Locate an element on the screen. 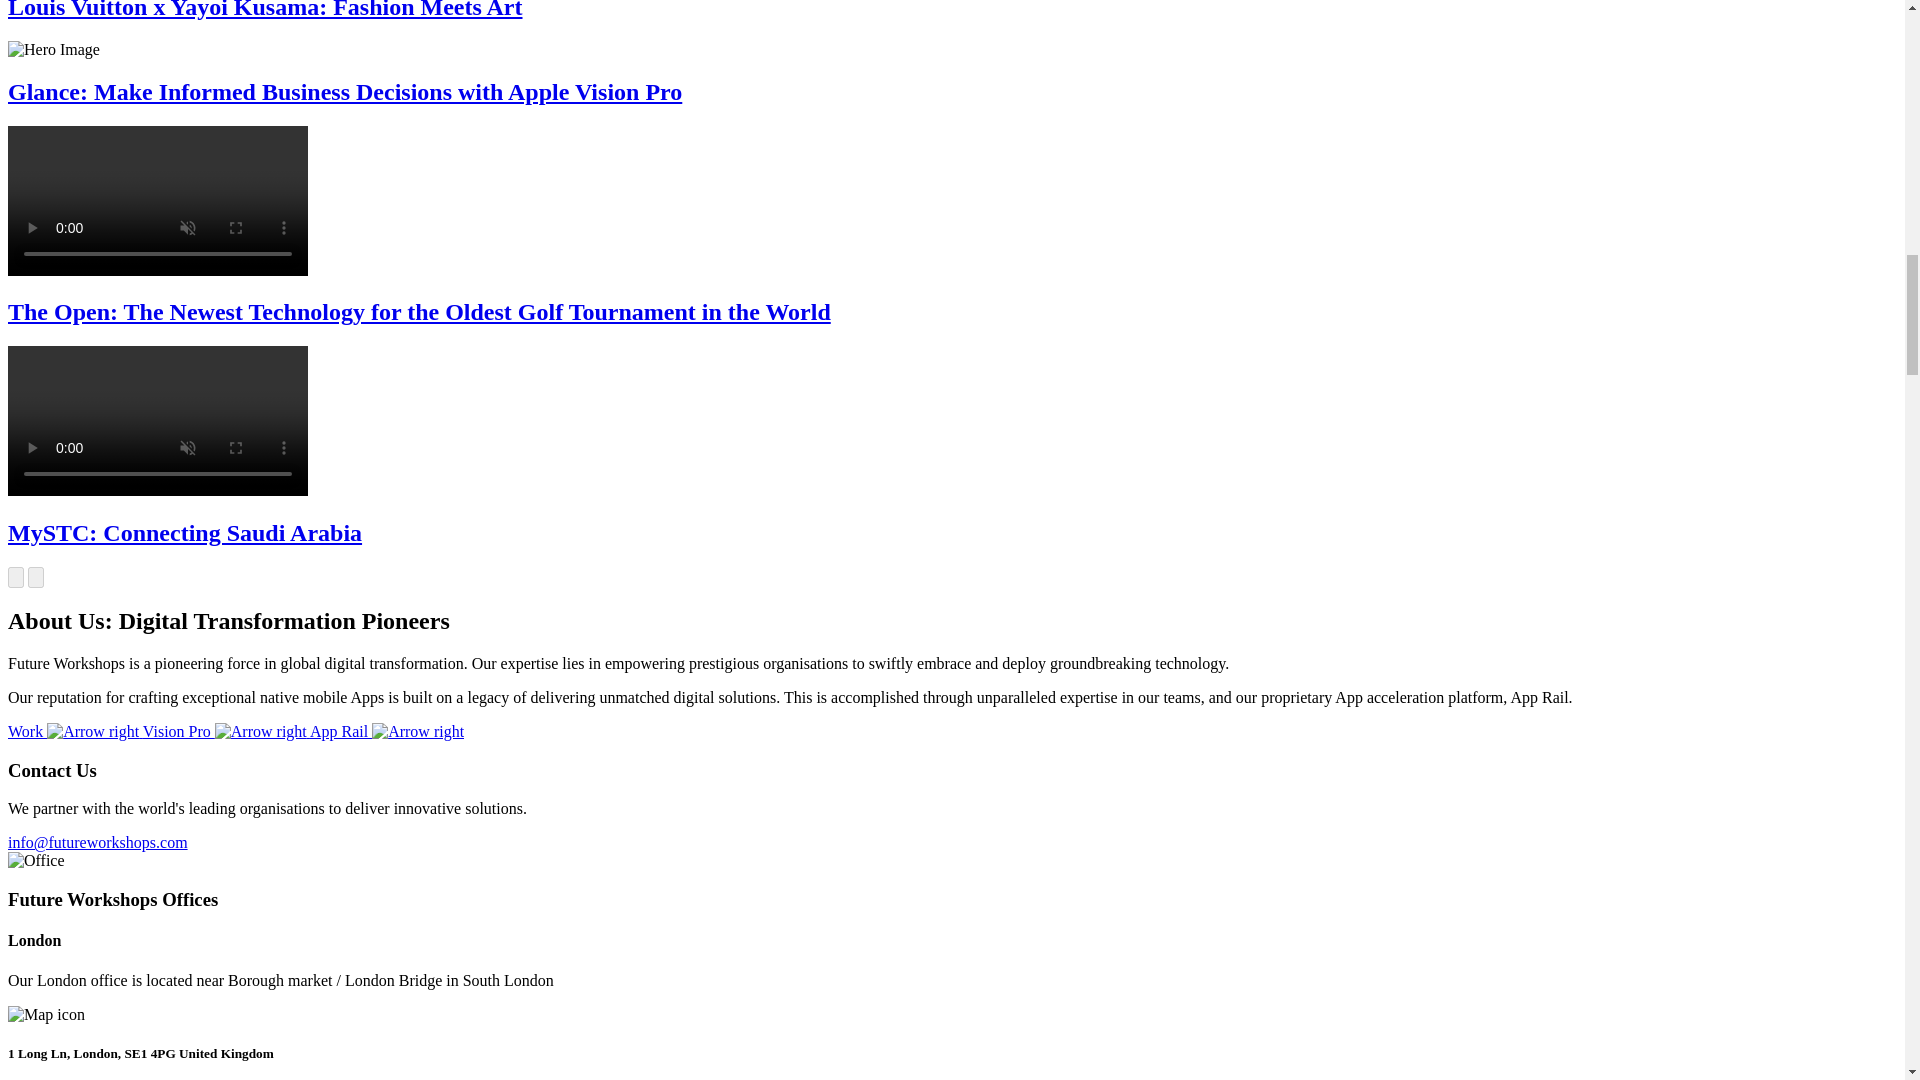 Image resolution: width=1920 pixels, height=1080 pixels. App Rail is located at coordinates (386, 730).